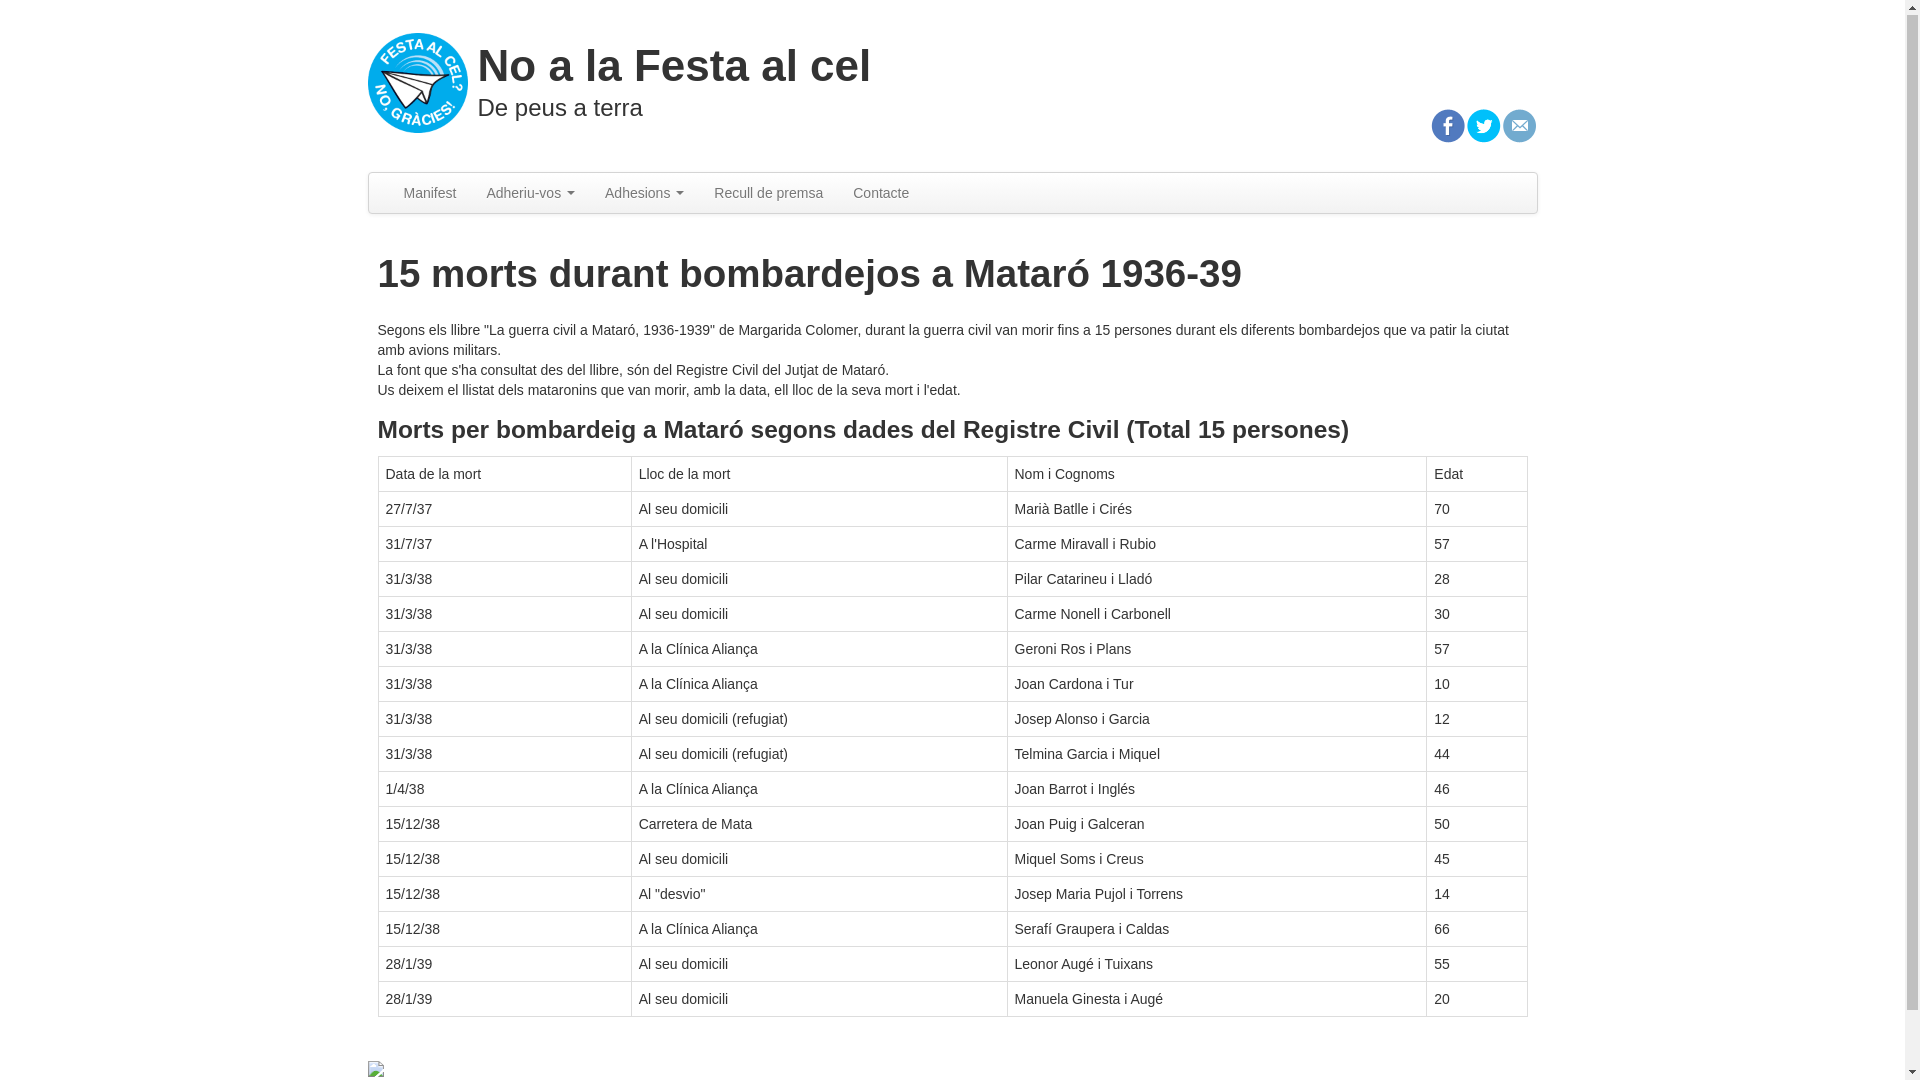 This screenshot has width=1920, height=1080. I want to click on Recull de premsa, so click(768, 194).